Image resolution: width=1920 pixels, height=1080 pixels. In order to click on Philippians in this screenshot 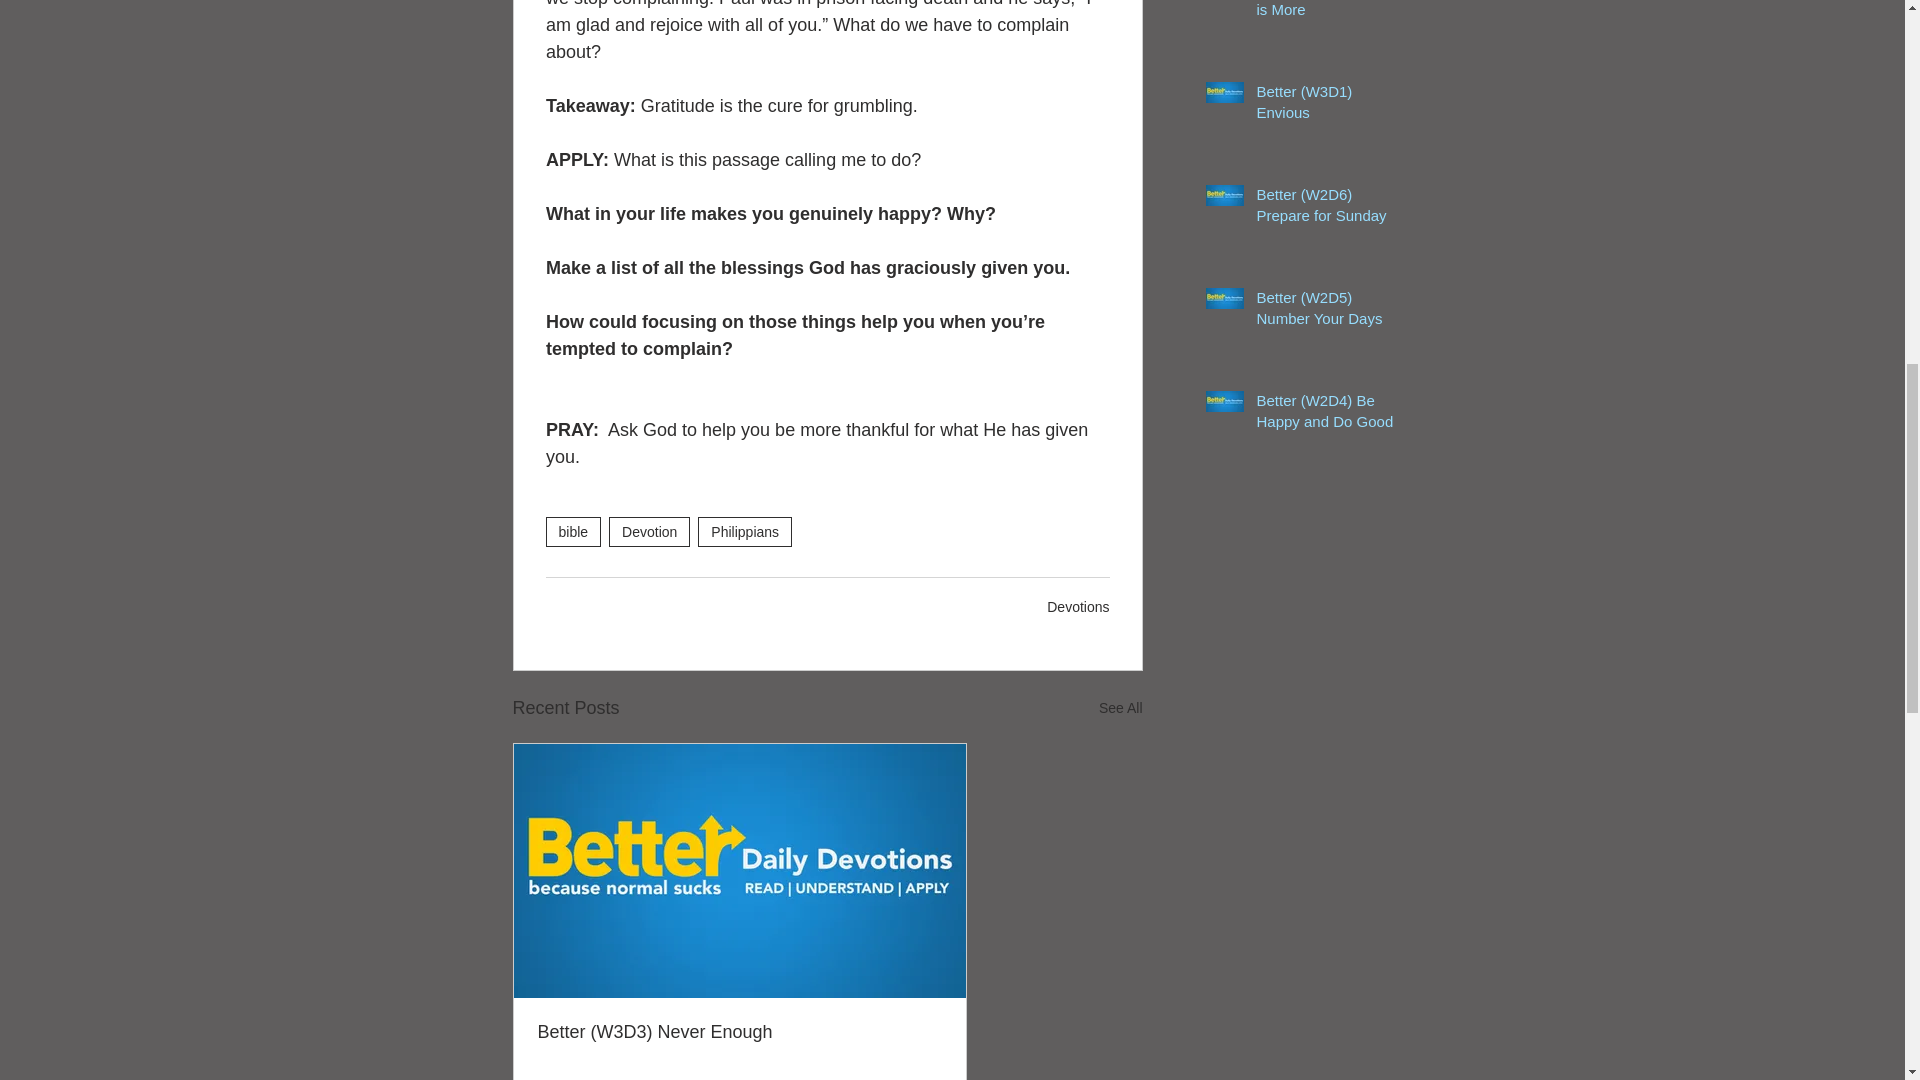, I will do `click(744, 532)`.